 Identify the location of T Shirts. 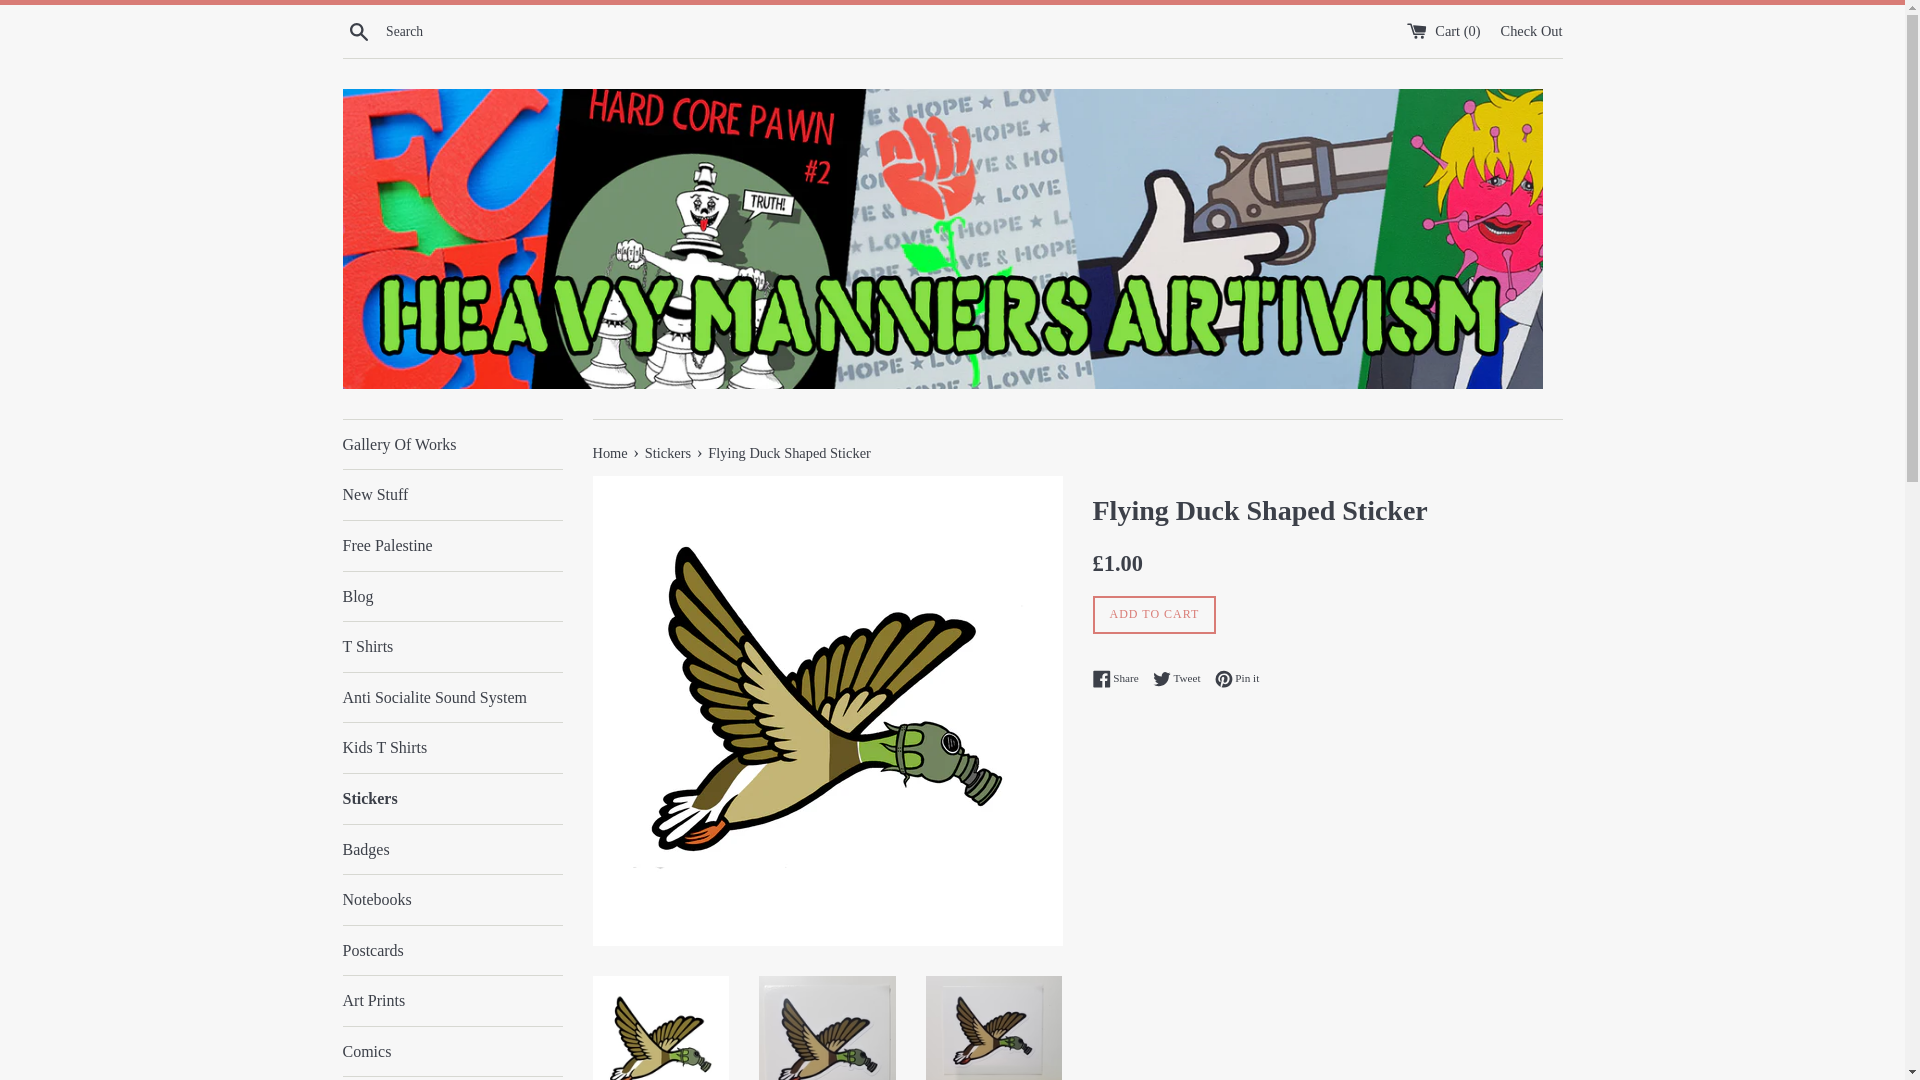
(452, 646).